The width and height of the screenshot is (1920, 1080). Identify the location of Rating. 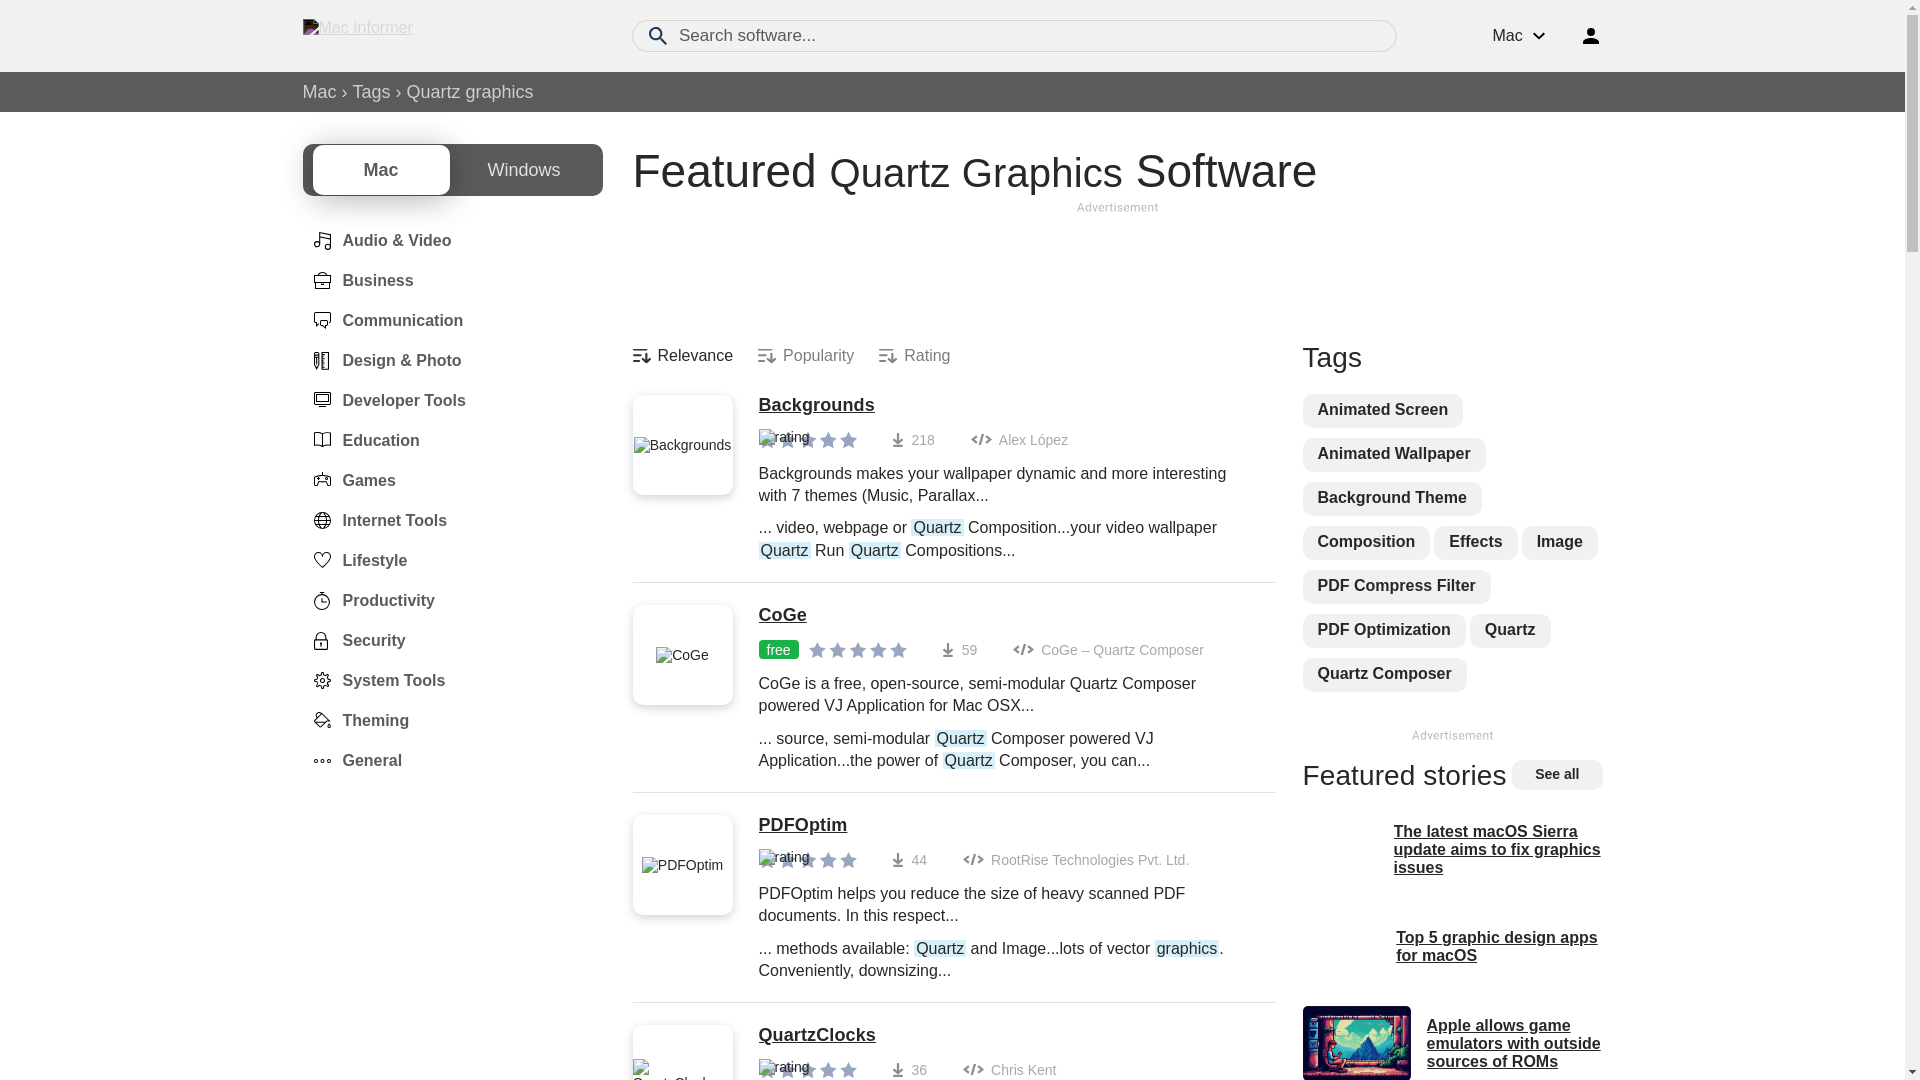
(914, 356).